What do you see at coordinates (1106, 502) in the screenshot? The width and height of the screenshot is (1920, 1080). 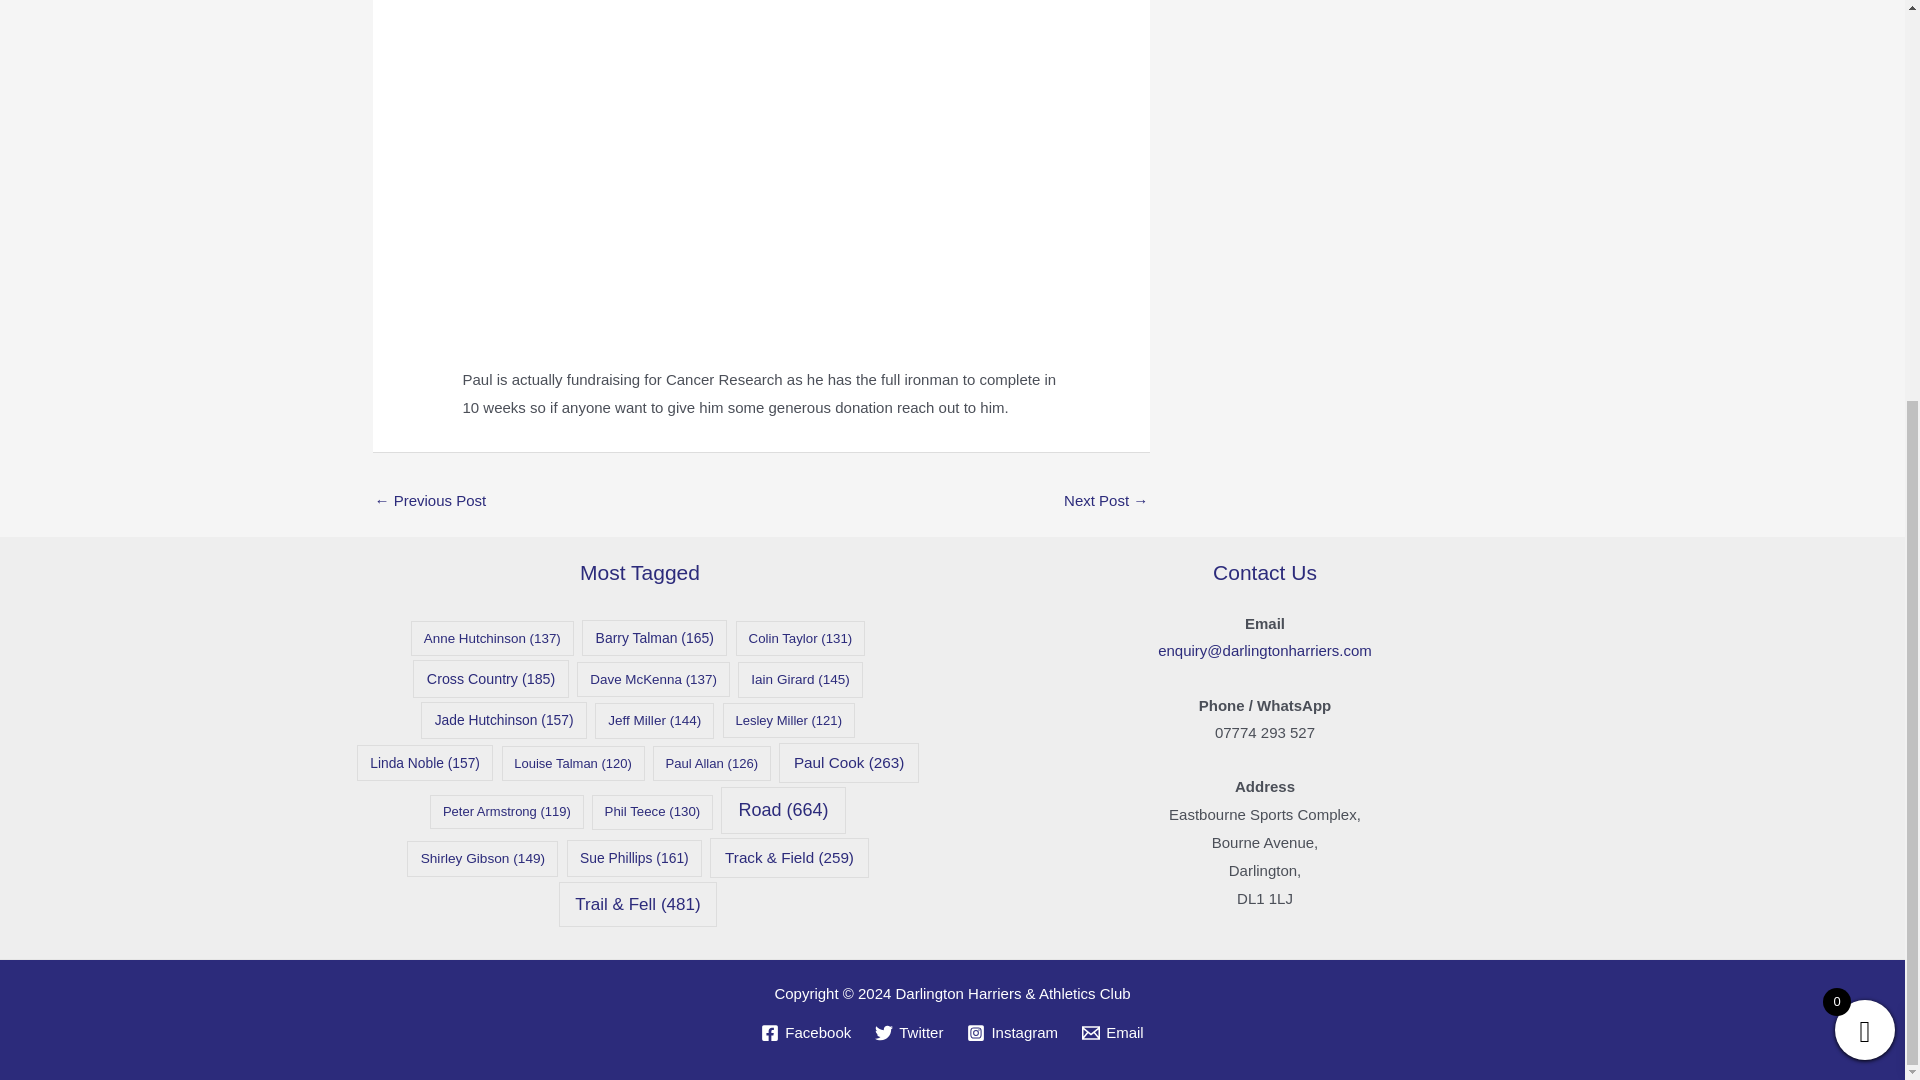 I see `Strawberry Heels forever` at bounding box center [1106, 502].